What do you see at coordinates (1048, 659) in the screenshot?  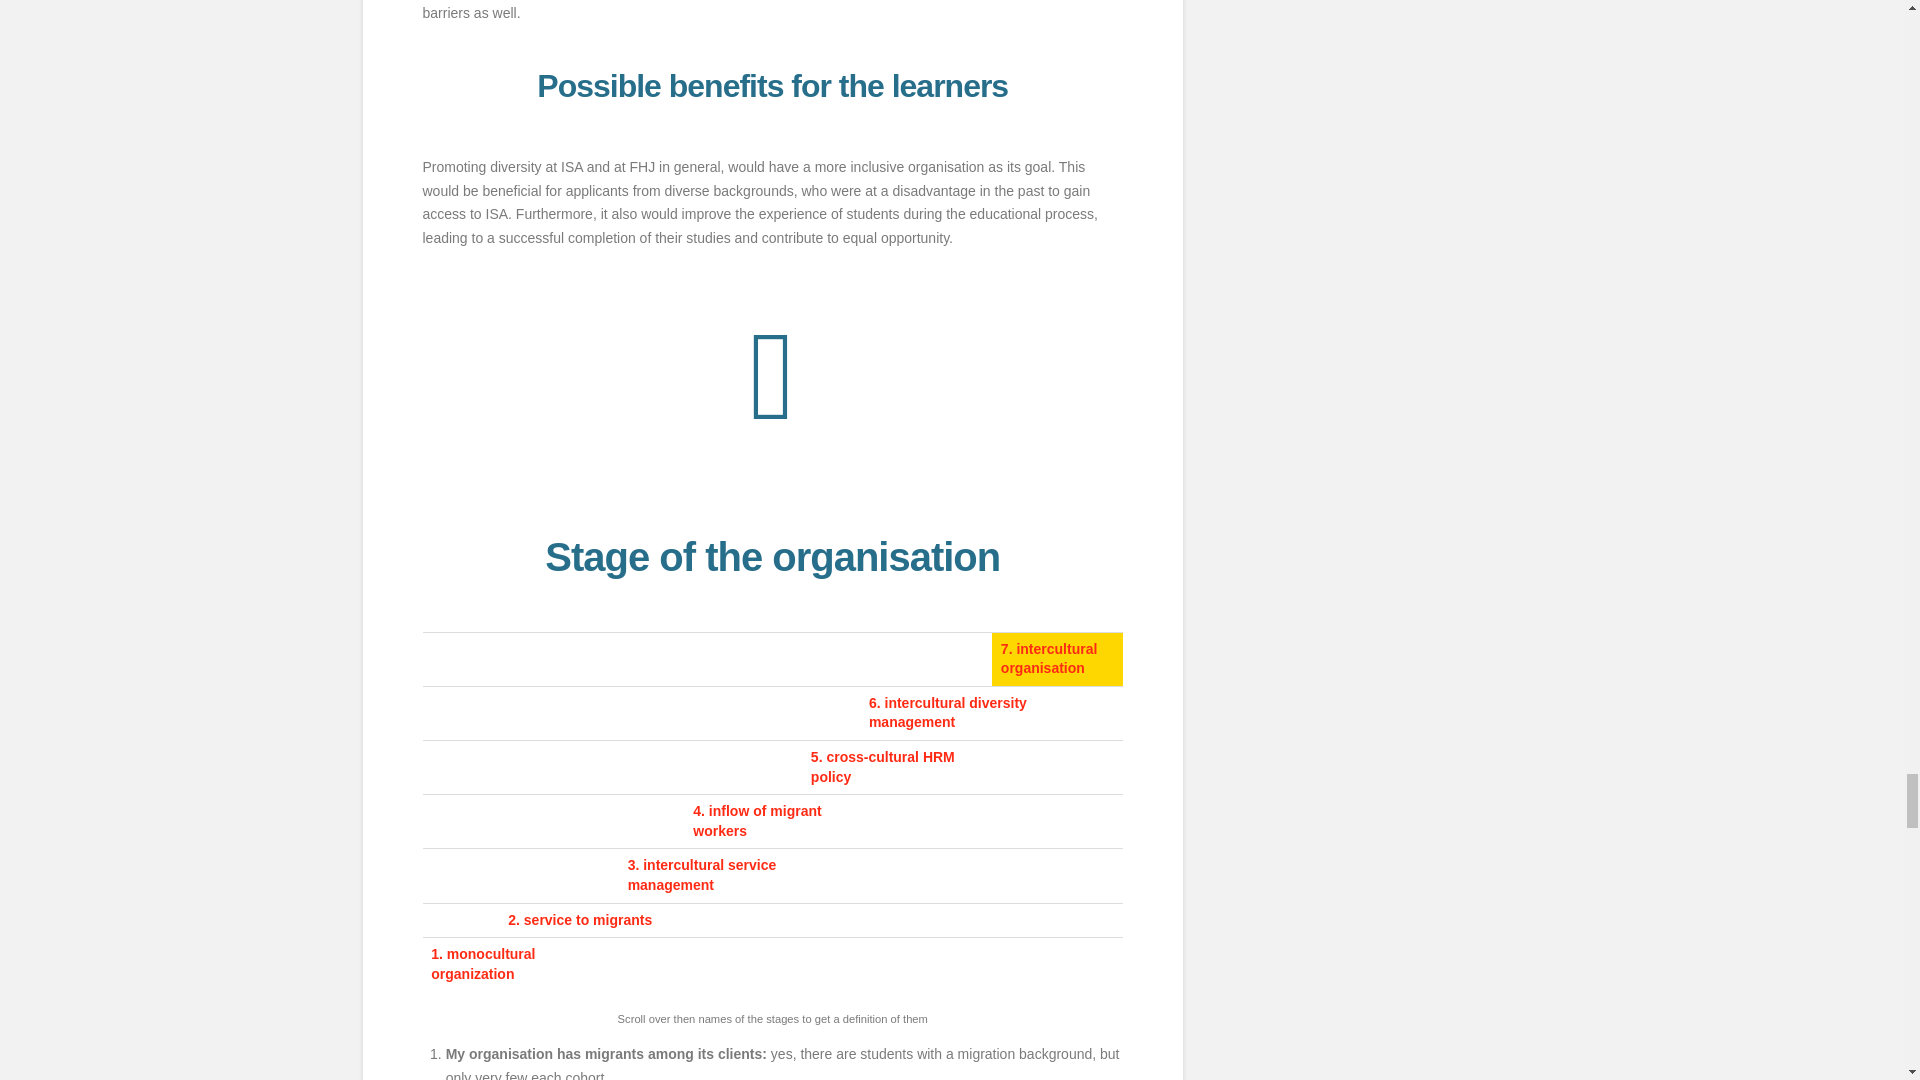 I see `7. intercultural organisation` at bounding box center [1048, 659].